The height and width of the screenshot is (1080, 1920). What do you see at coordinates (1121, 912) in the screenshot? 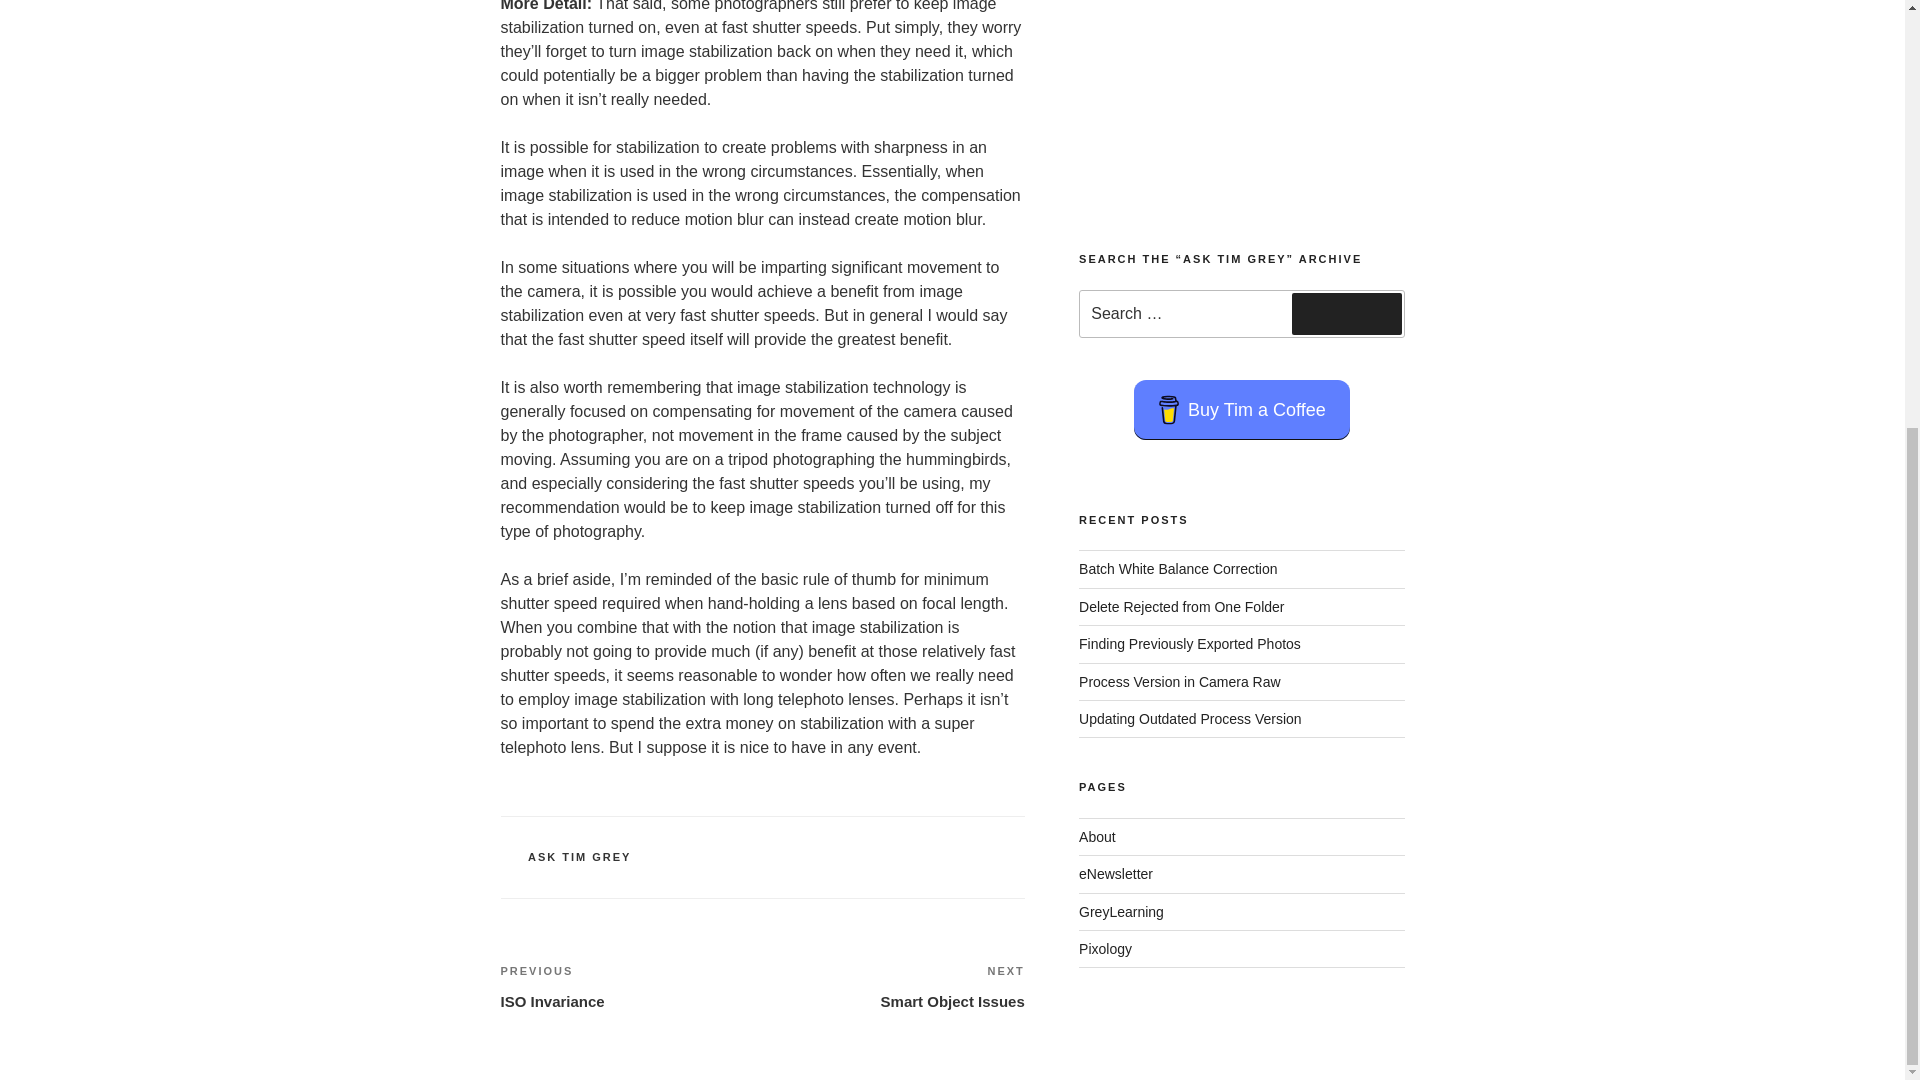
I see `About` at bounding box center [1121, 912].